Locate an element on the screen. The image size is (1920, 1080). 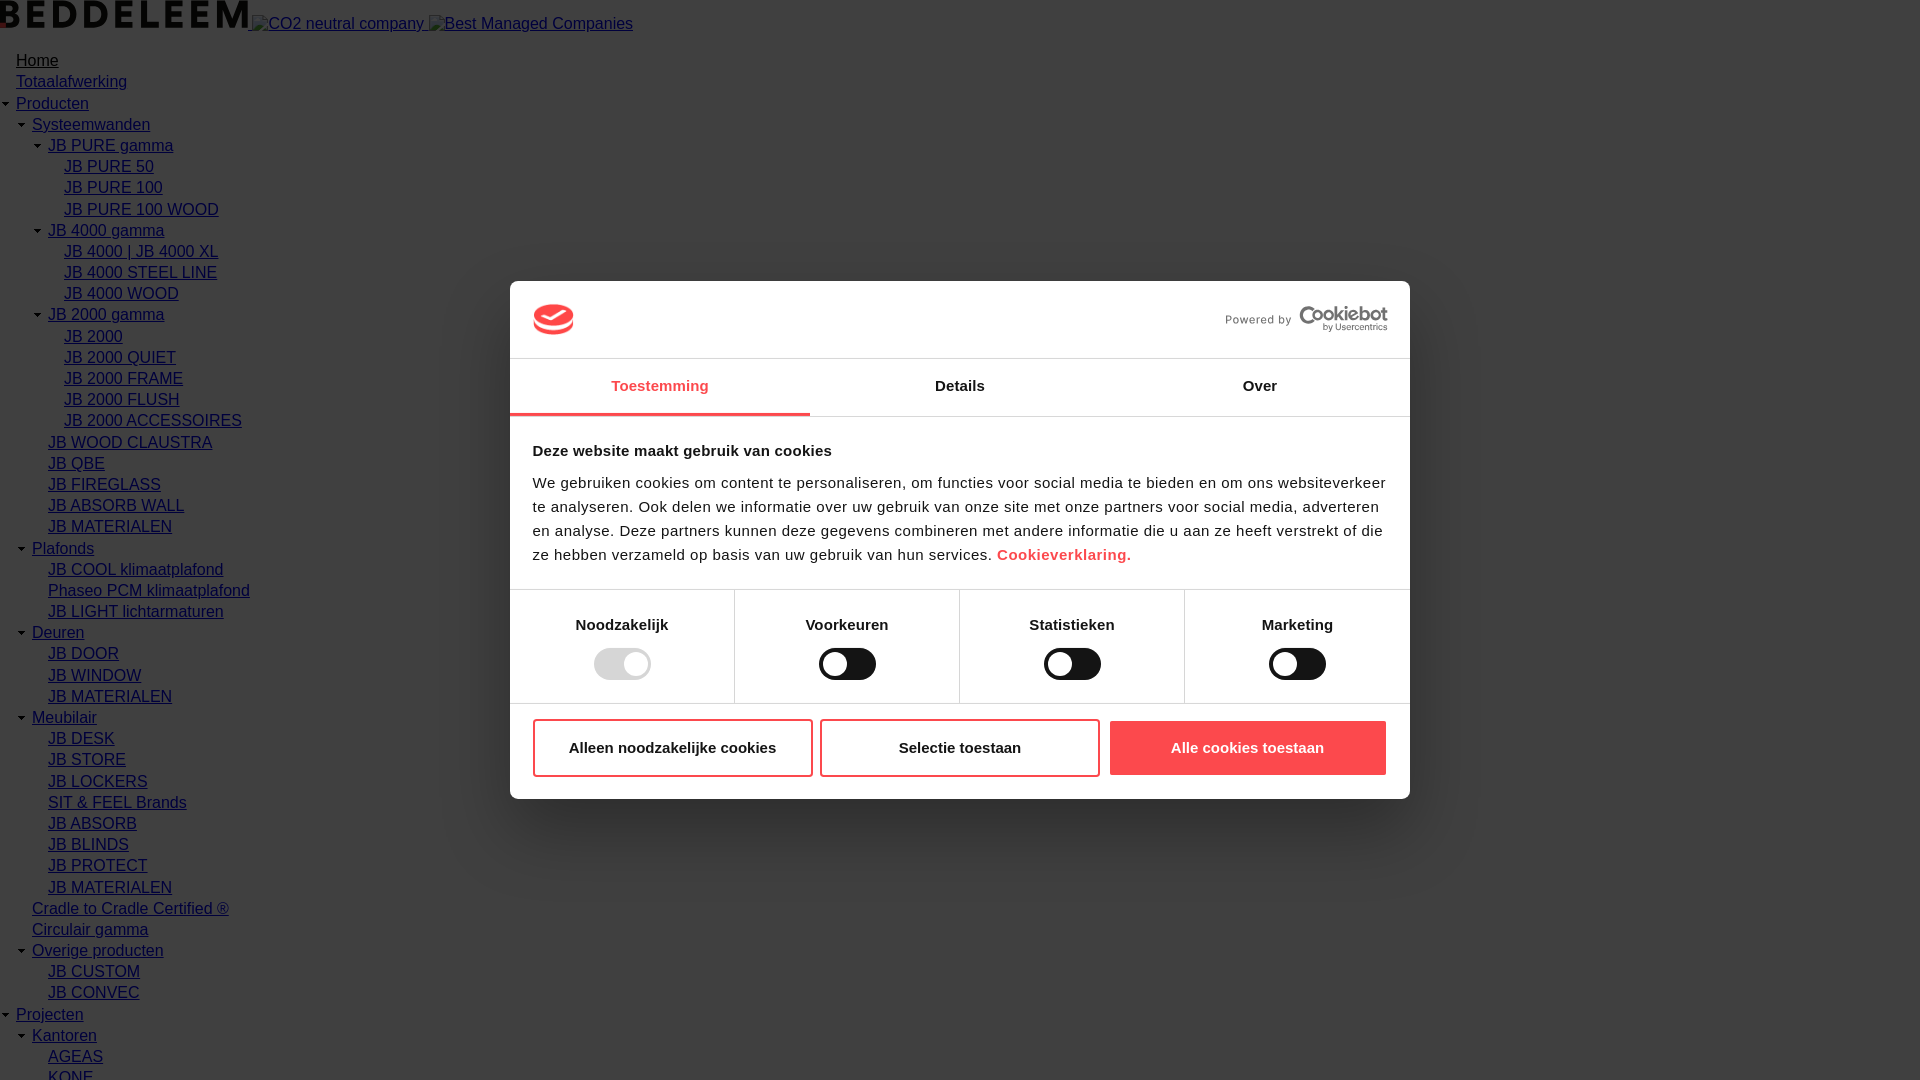
JB PURE gamma is located at coordinates (110, 146).